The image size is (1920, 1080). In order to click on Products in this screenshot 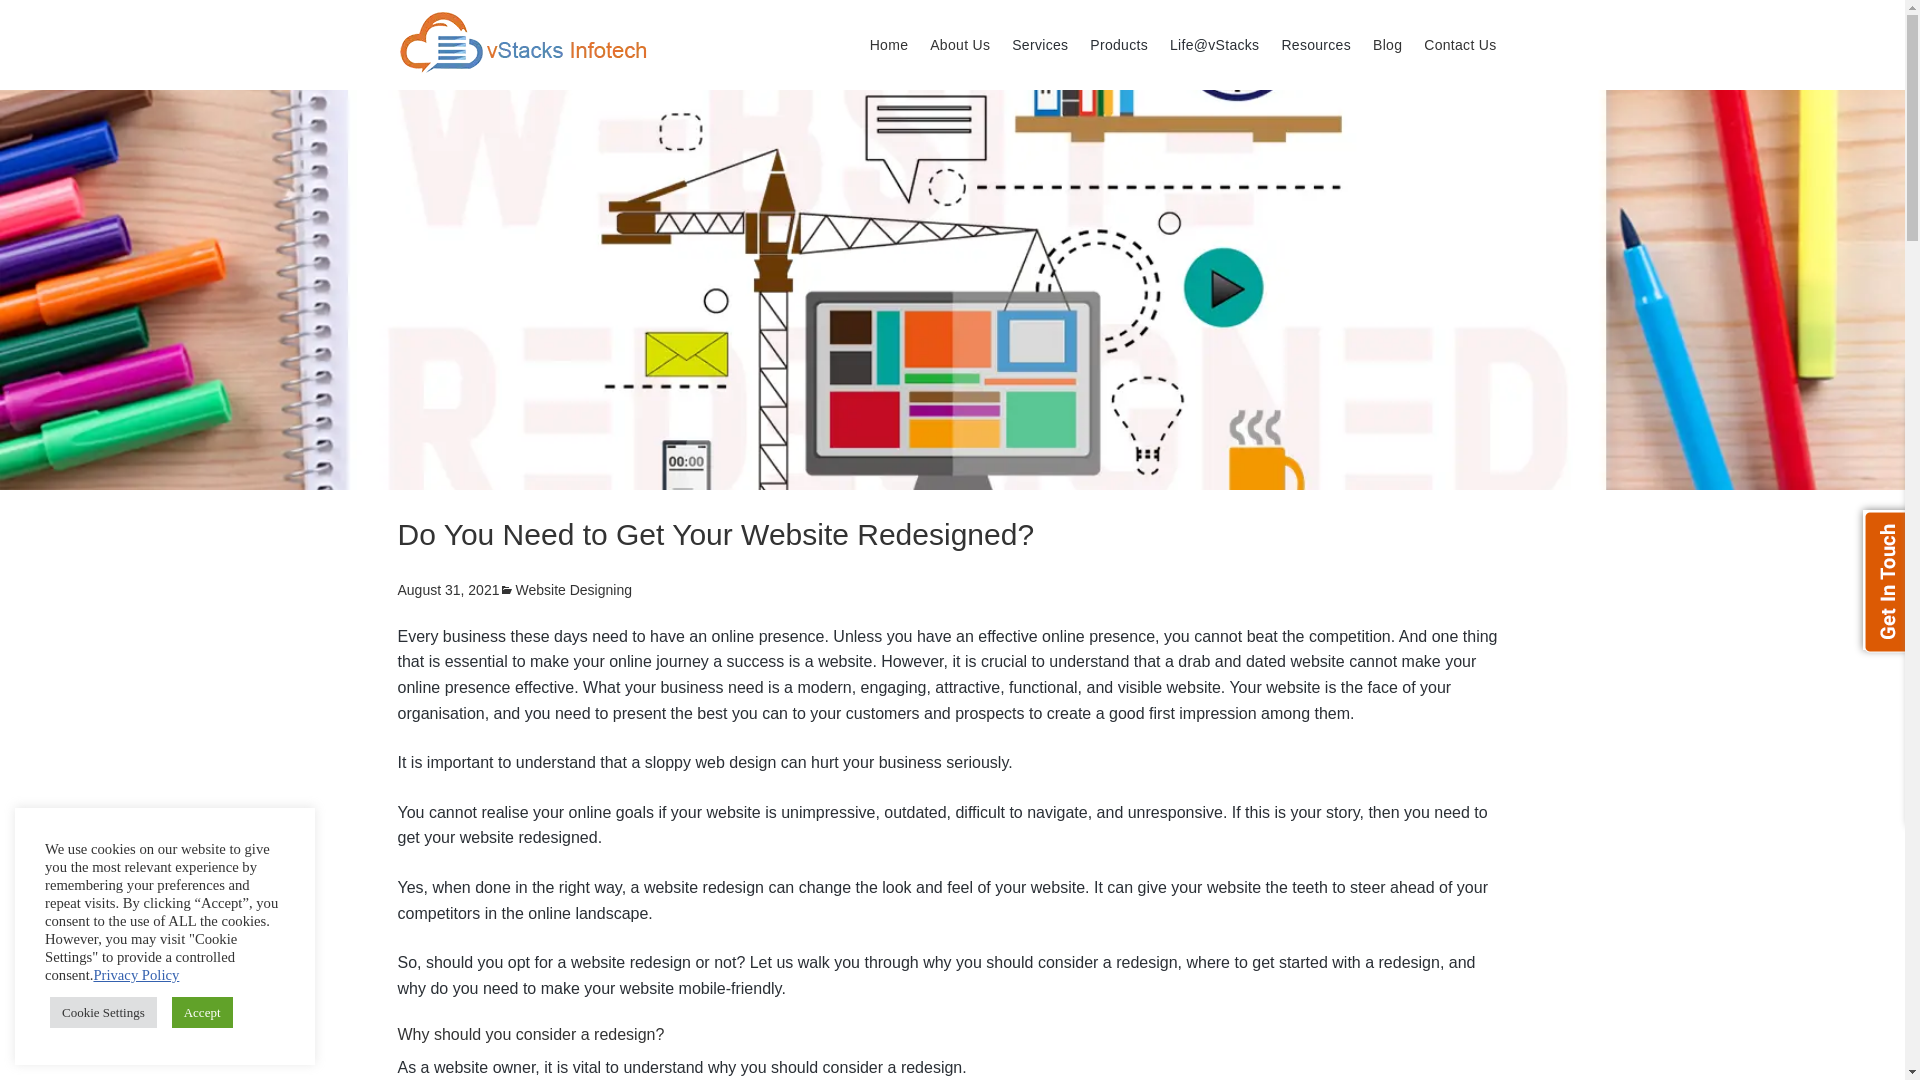, I will do `click(1119, 44)`.